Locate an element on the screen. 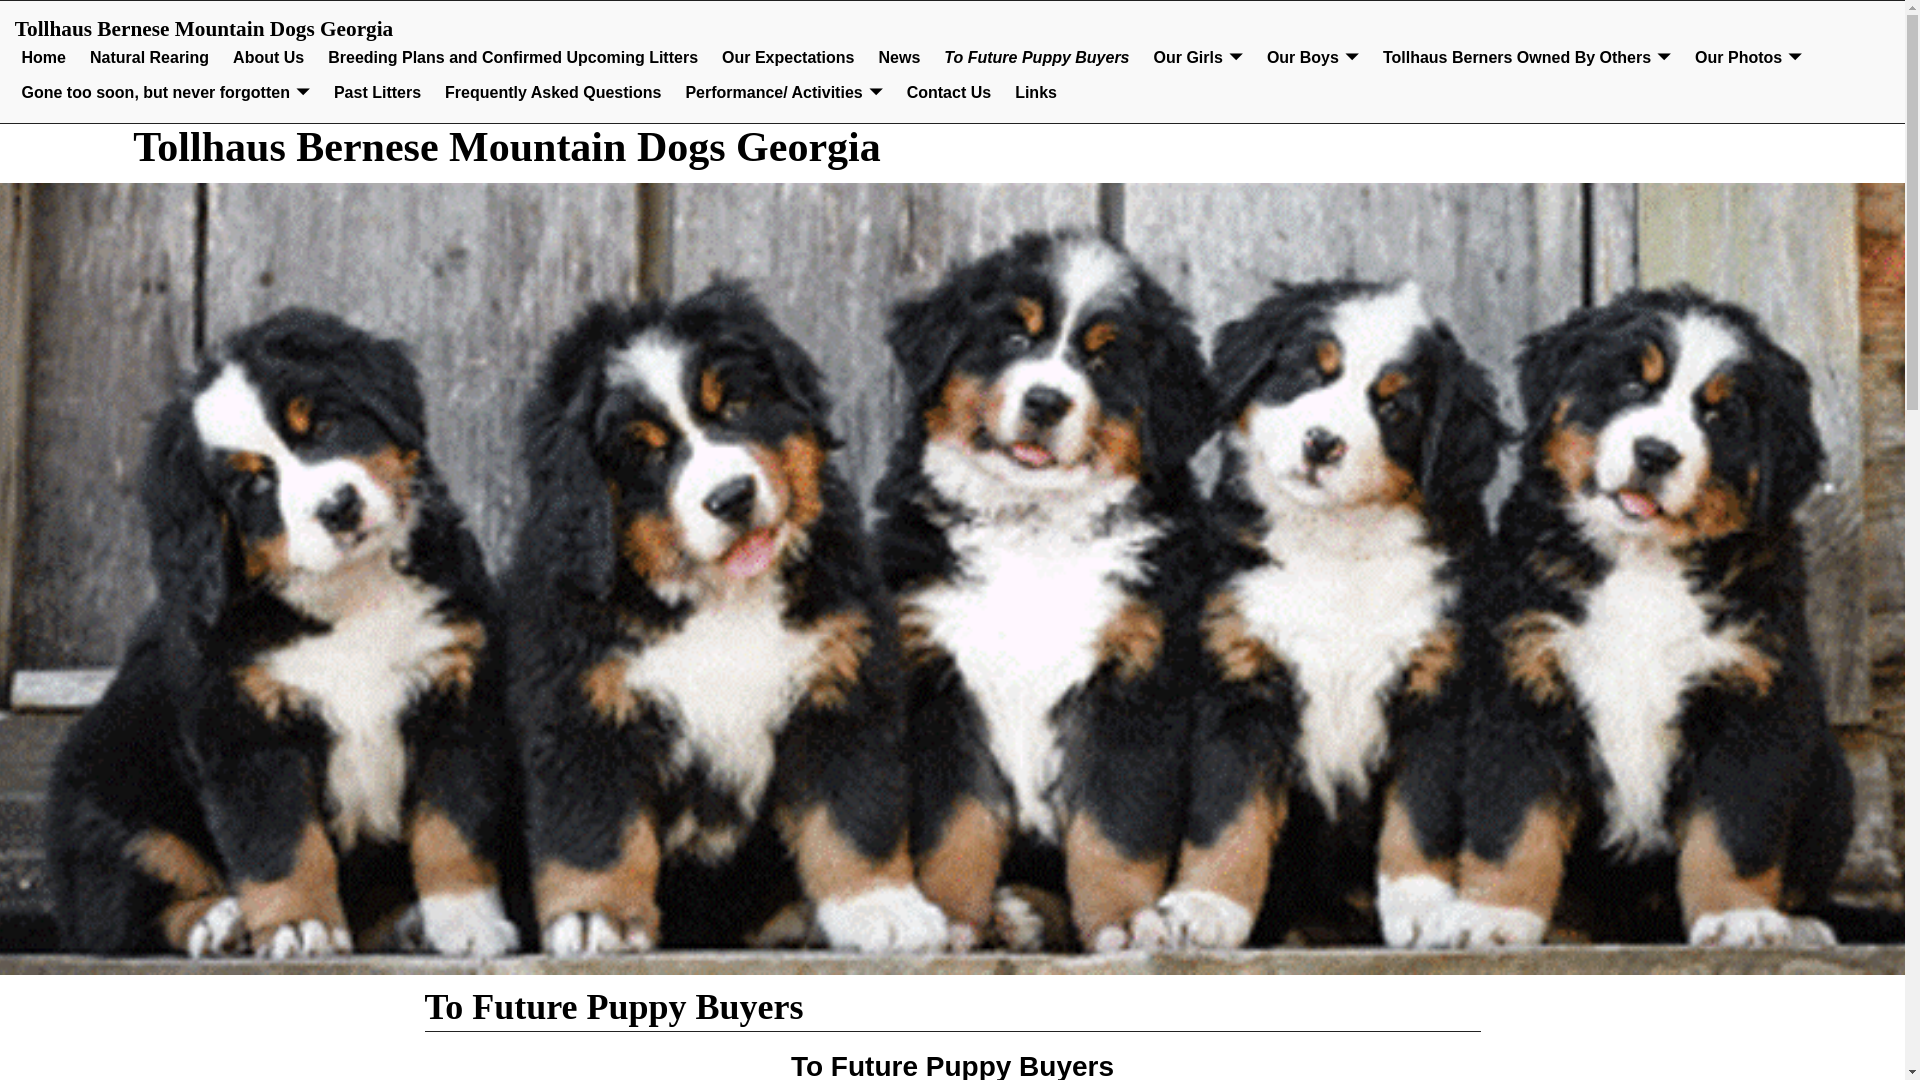 The image size is (1920, 1080). Natural Rearing is located at coordinates (149, 58).